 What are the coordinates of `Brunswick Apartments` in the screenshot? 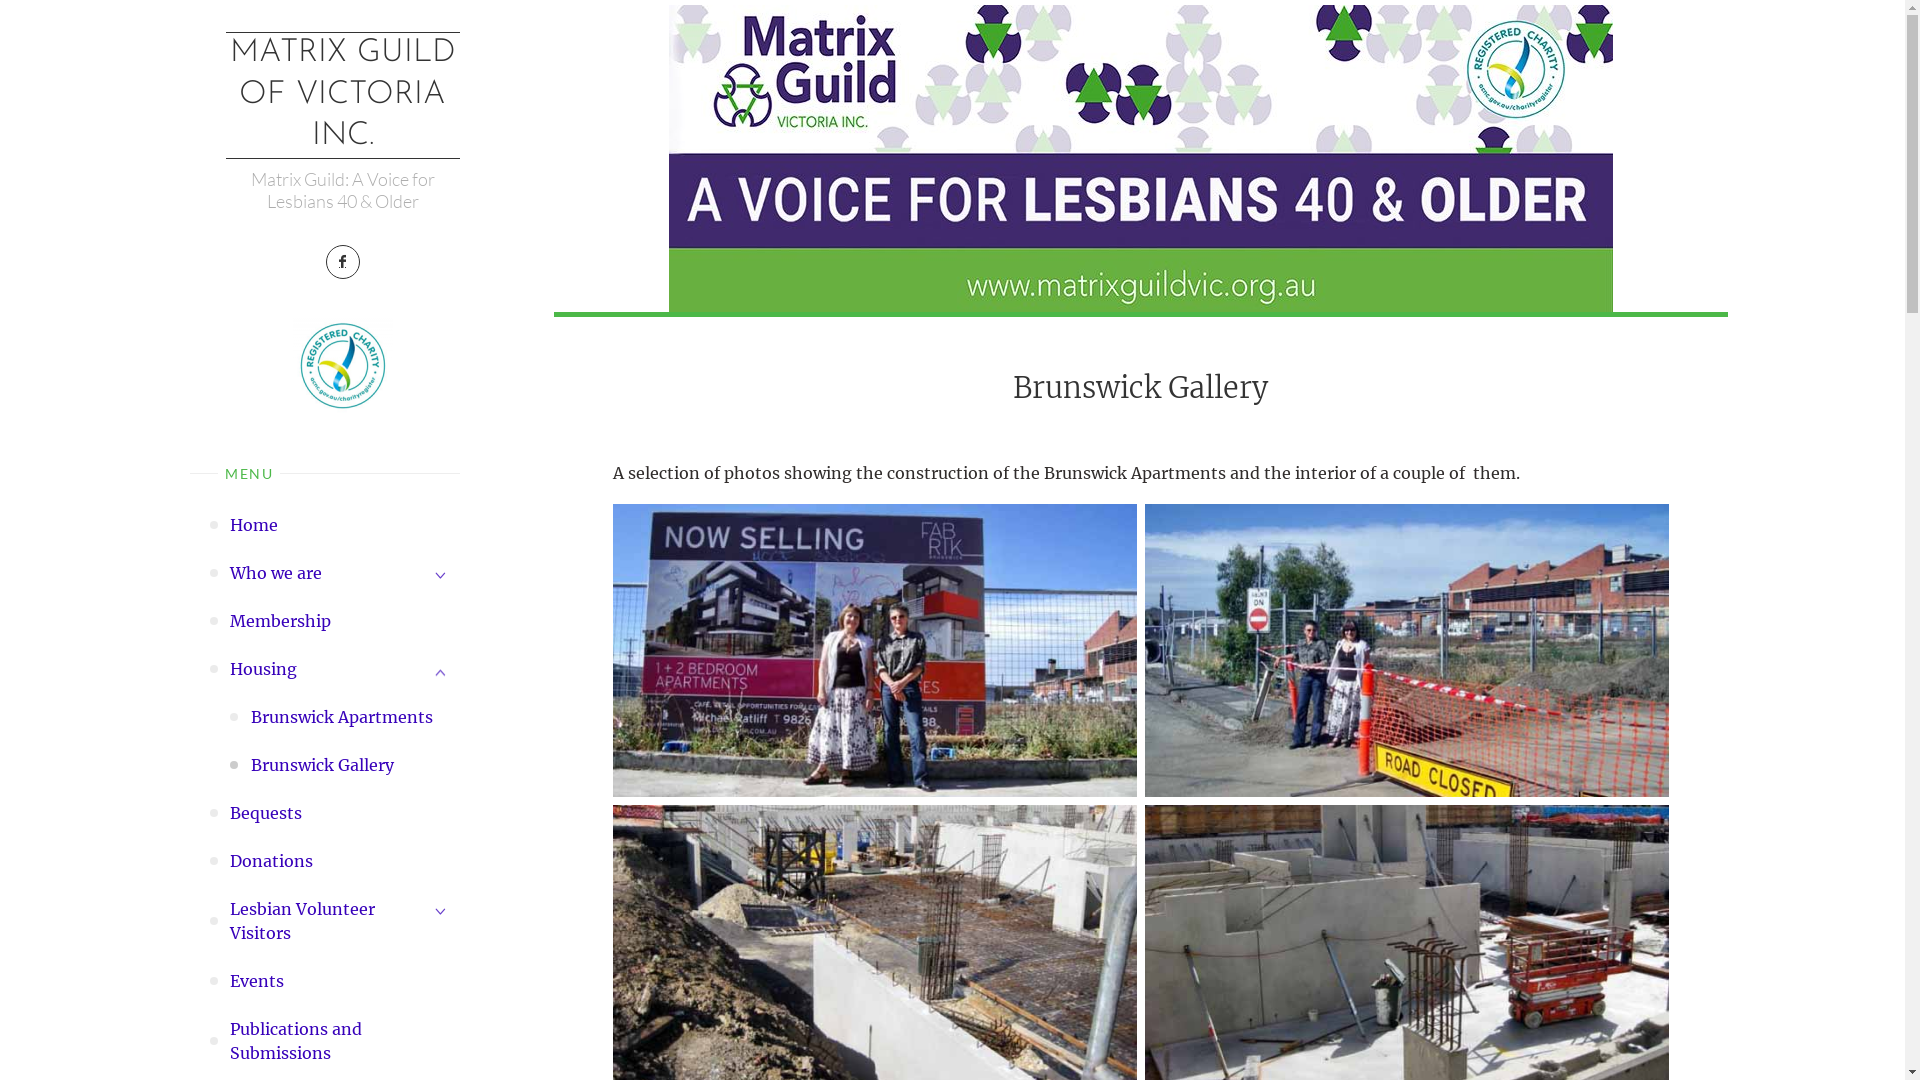 It's located at (342, 717).